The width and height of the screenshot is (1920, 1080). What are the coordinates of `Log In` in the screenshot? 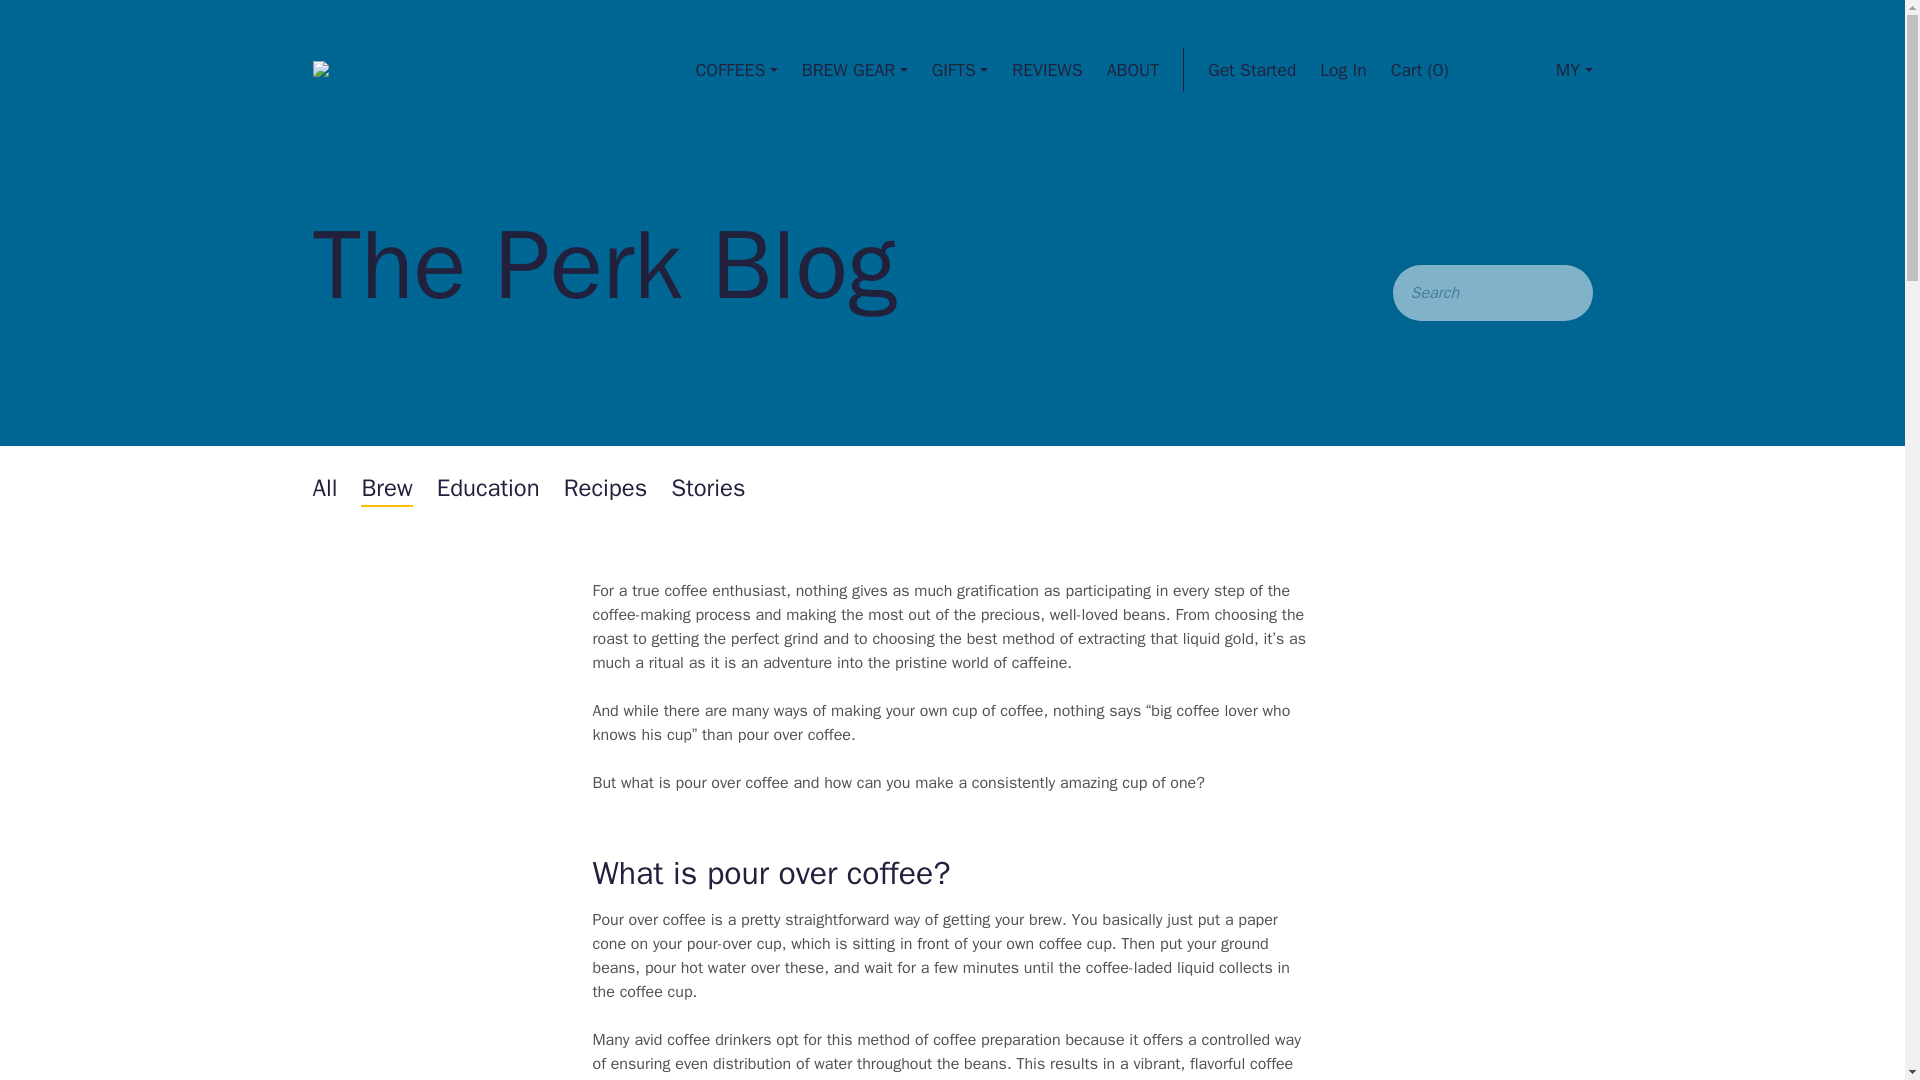 It's located at (1342, 69).